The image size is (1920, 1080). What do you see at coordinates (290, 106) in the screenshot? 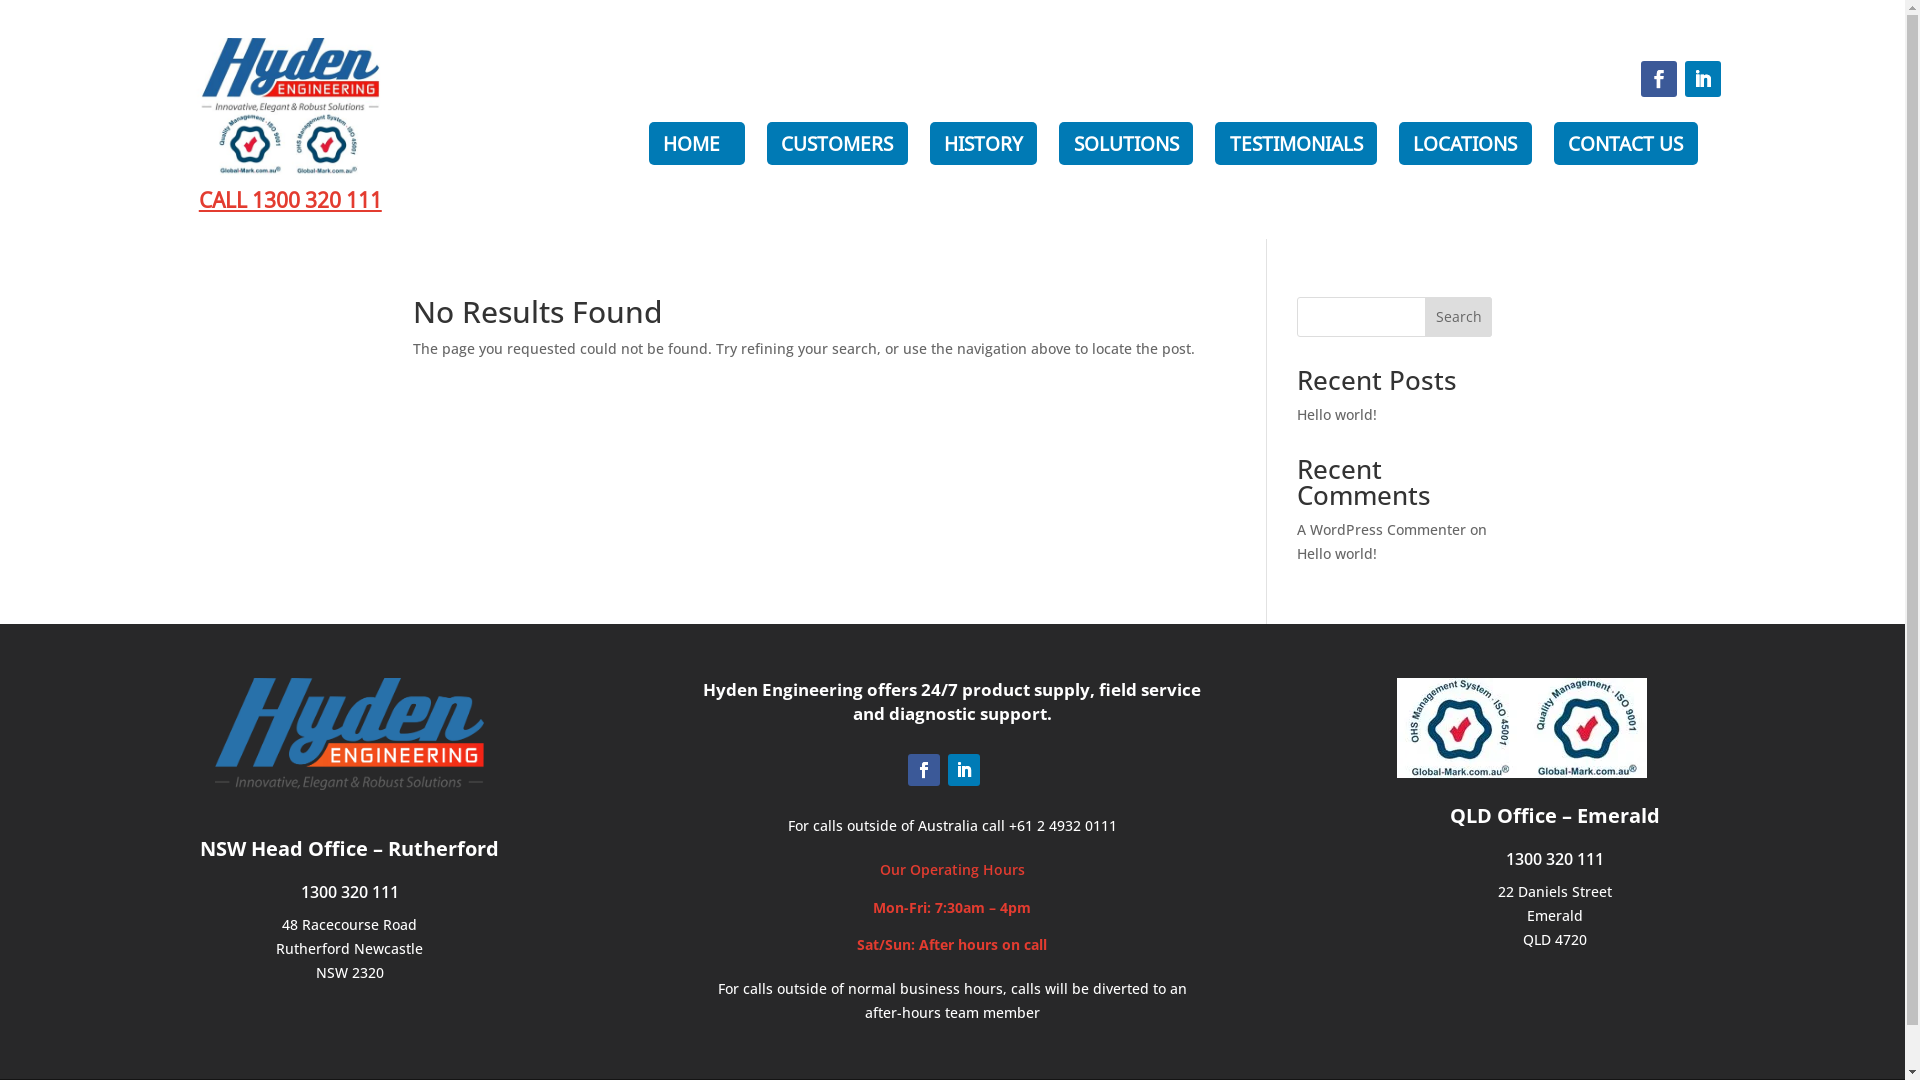
I see `HYDEN LOGO` at bounding box center [290, 106].